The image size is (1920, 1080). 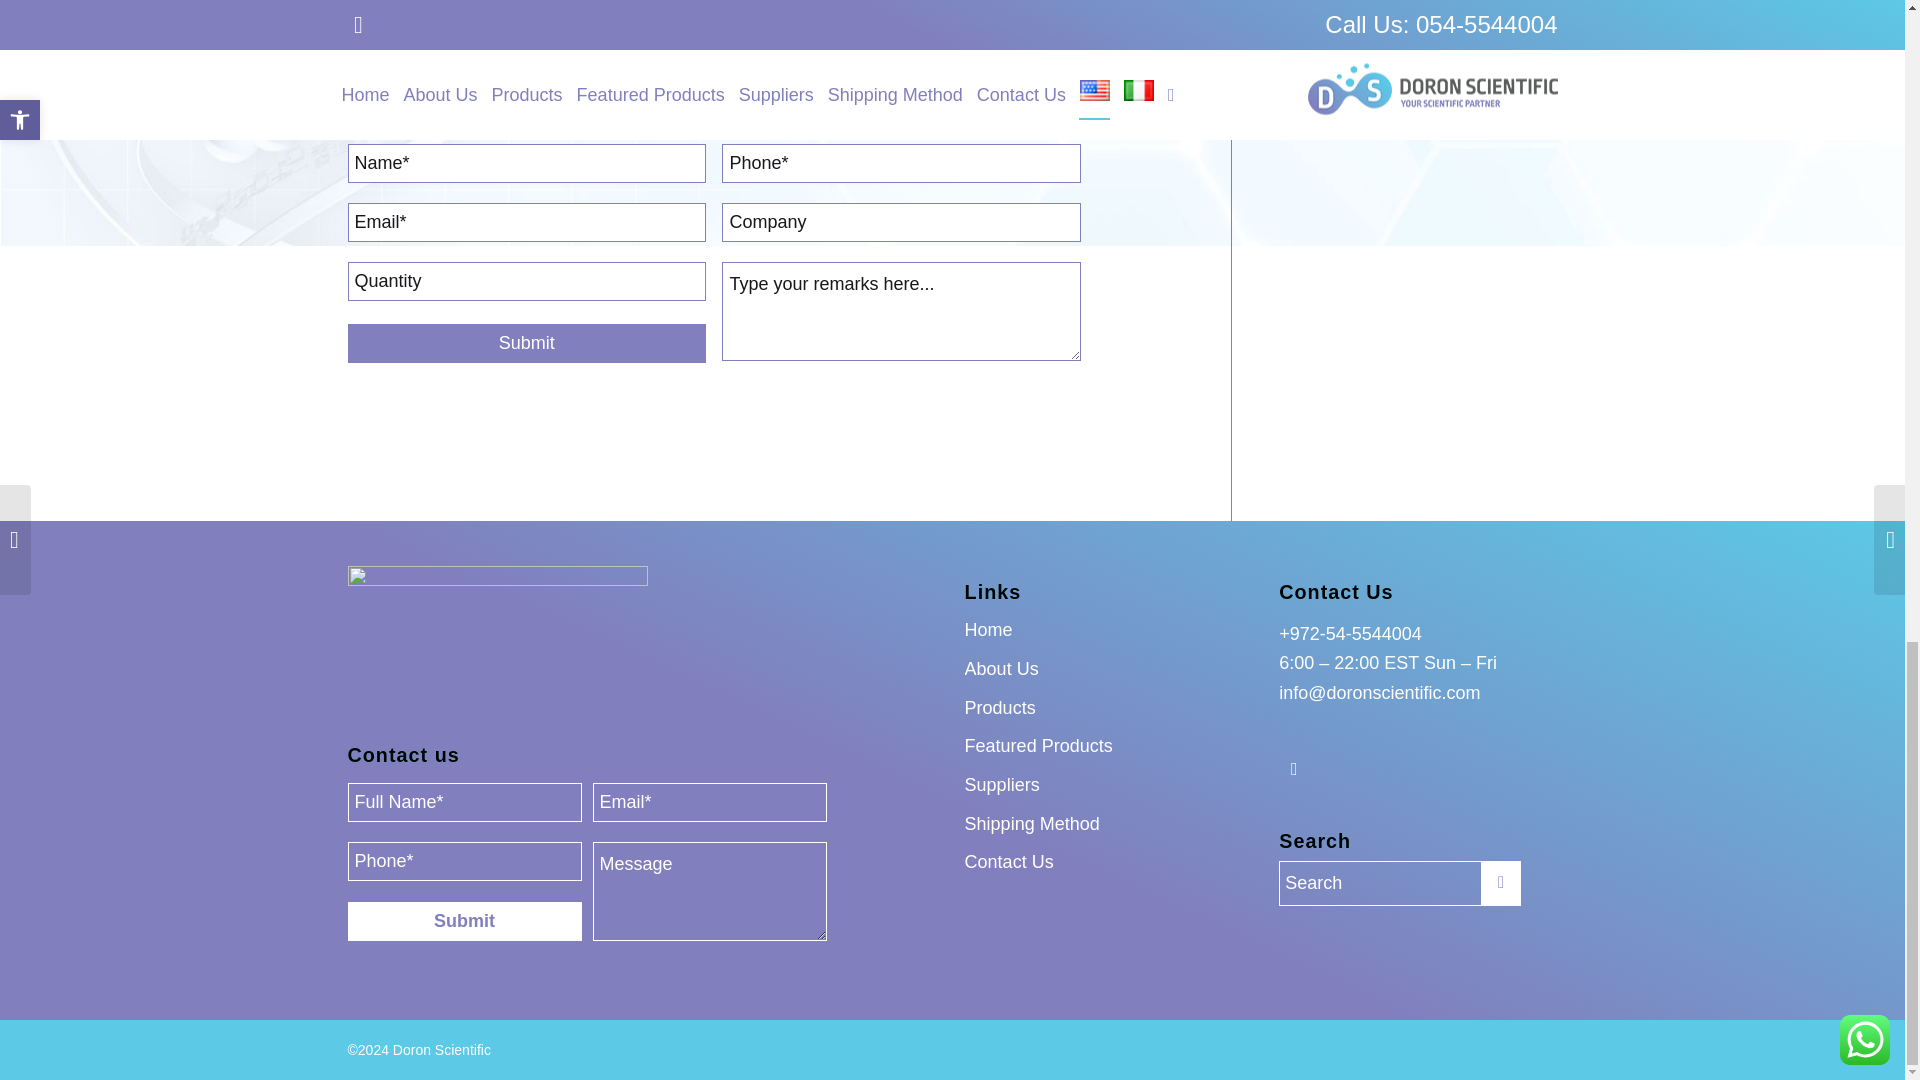 I want to click on WhatsApp, so click(x=1294, y=768).